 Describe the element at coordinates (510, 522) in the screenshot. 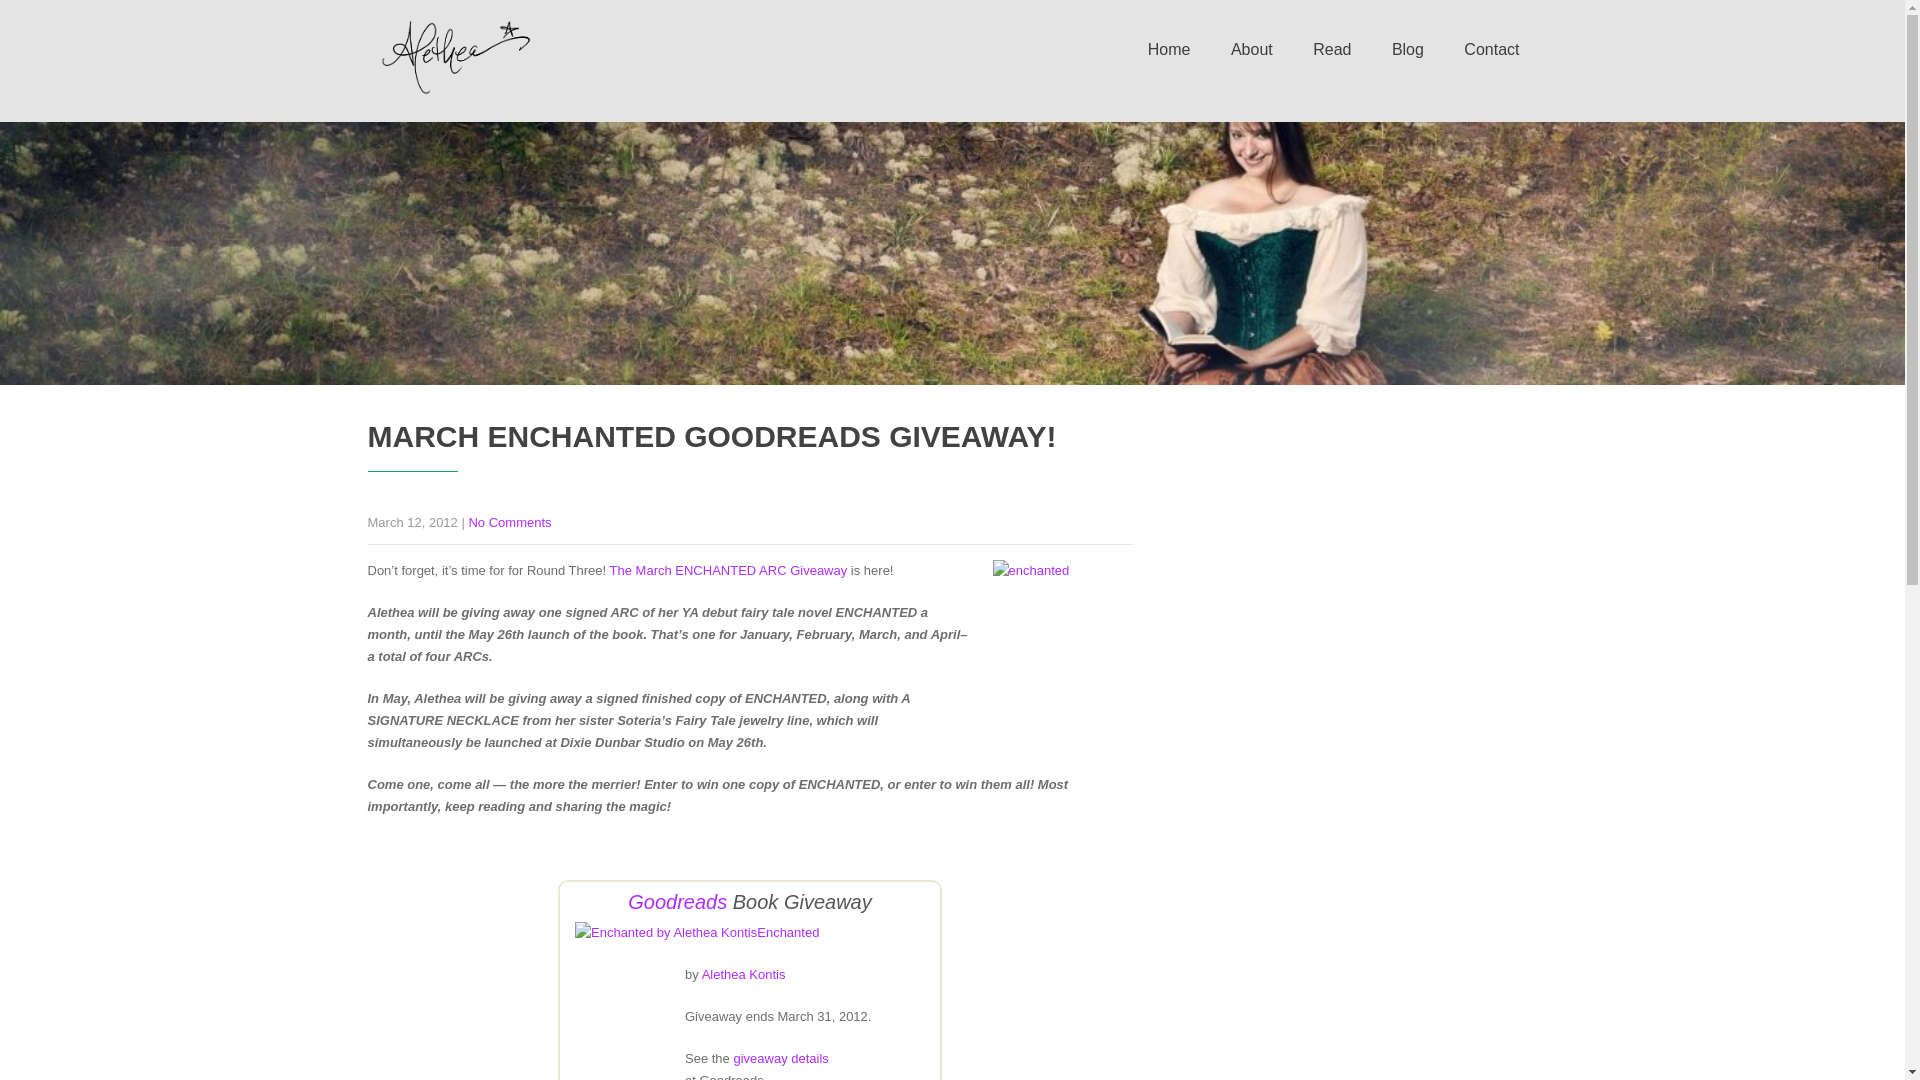

I see `No Comments` at that location.